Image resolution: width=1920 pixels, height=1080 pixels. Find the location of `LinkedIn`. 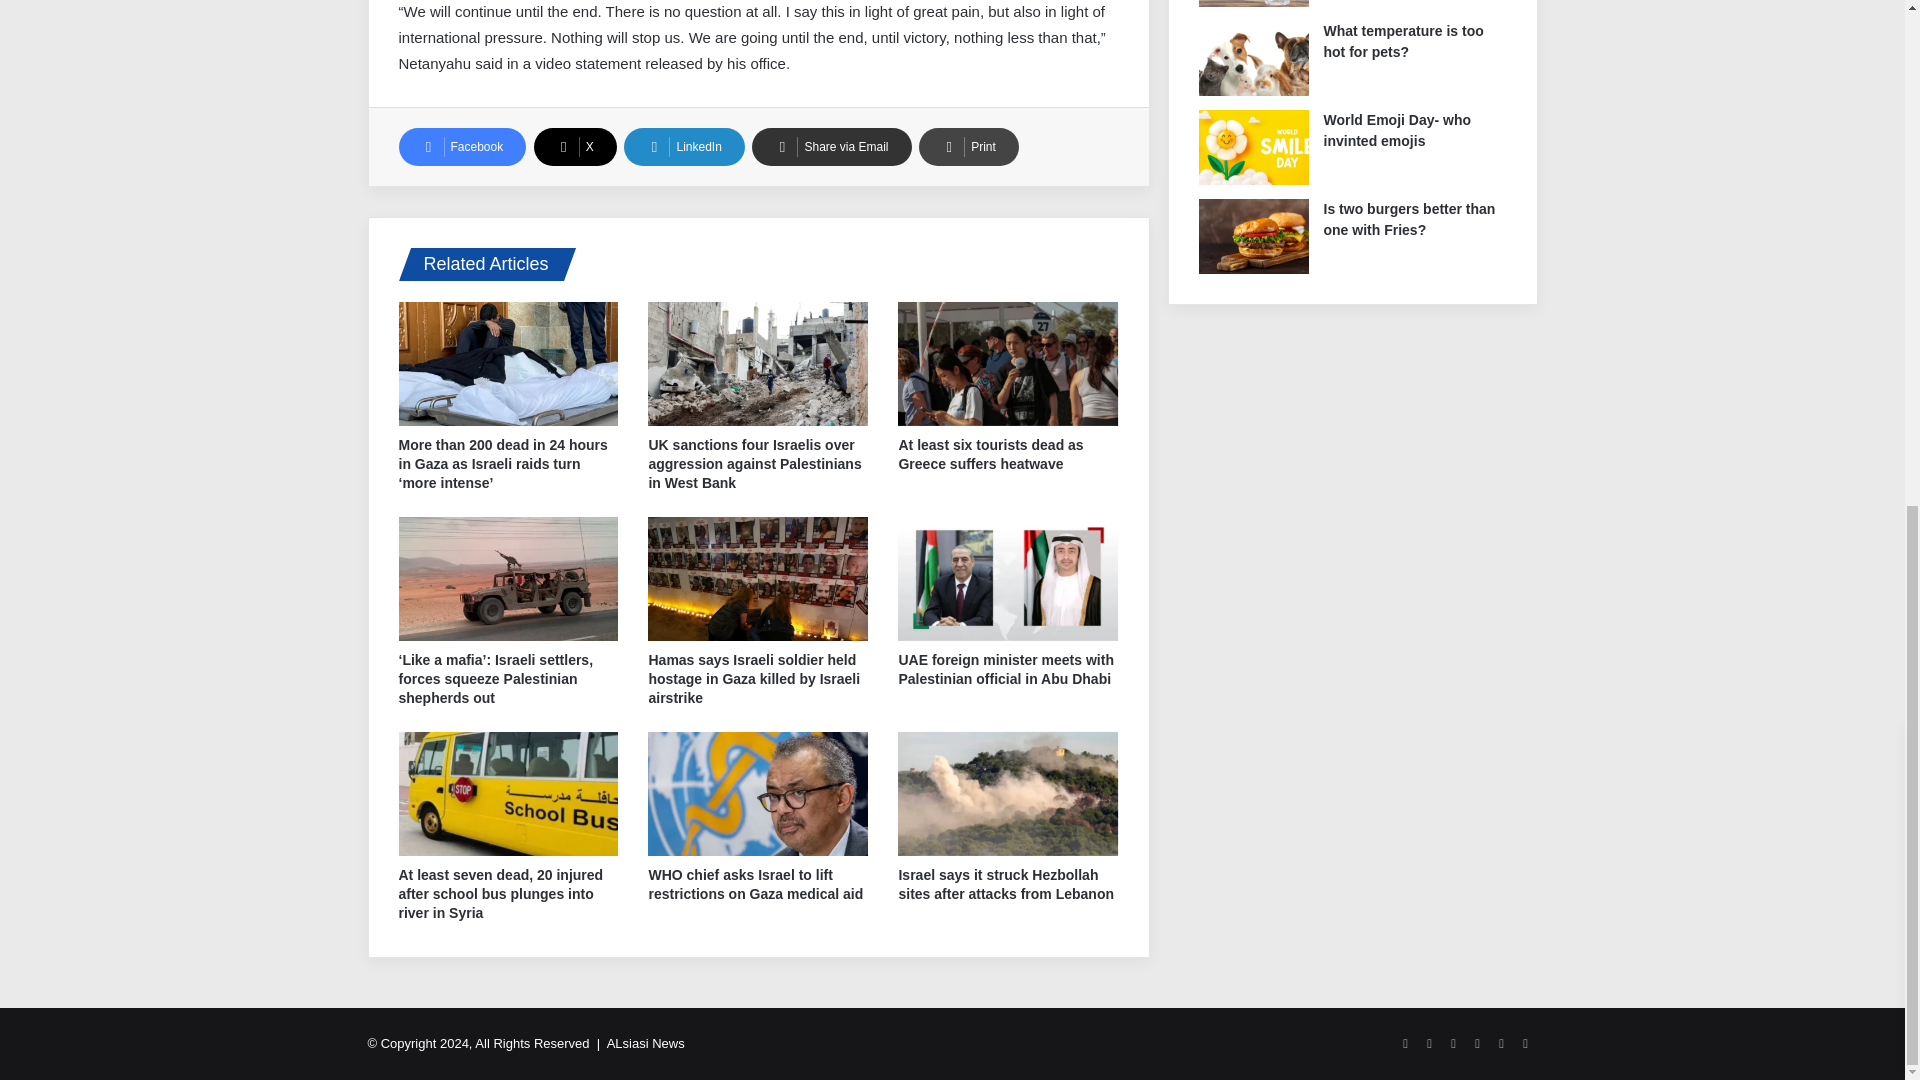

LinkedIn is located at coordinates (684, 147).